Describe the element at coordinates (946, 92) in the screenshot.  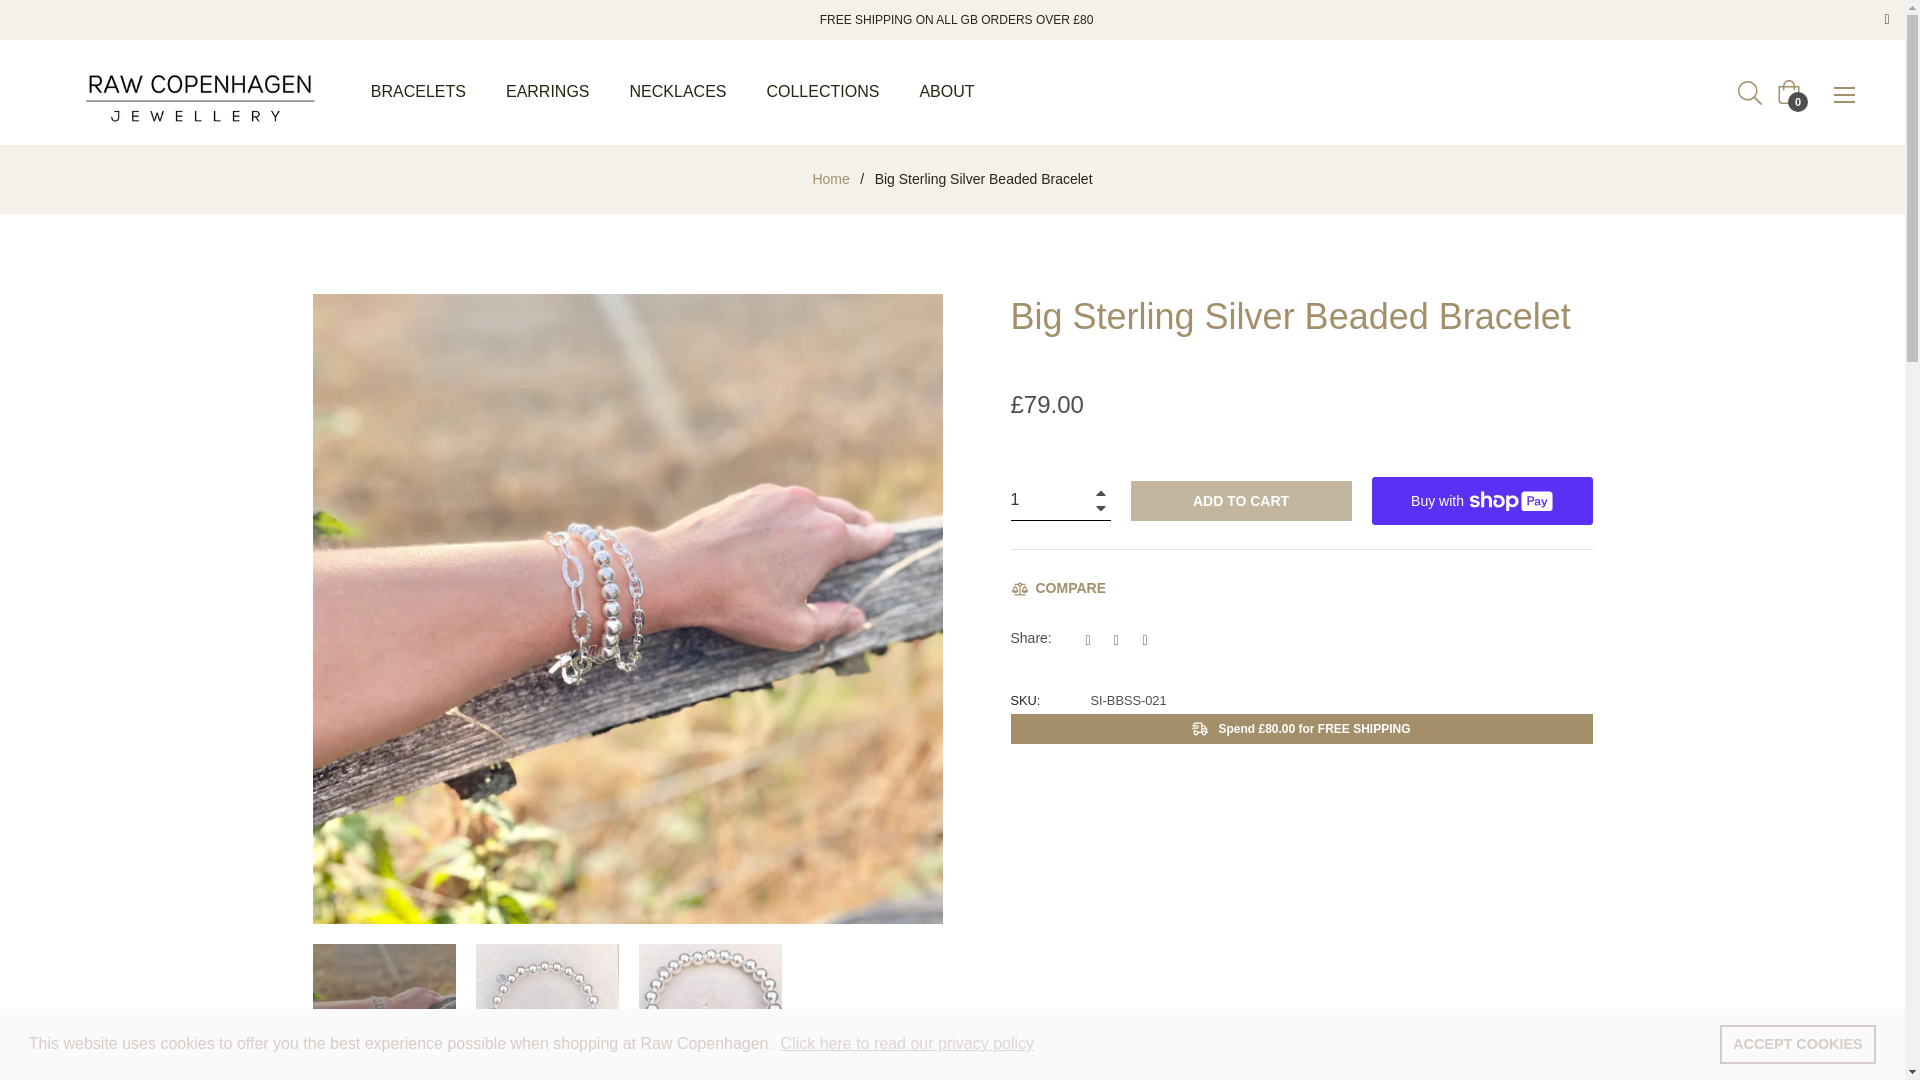
I see `ABOUT` at that location.